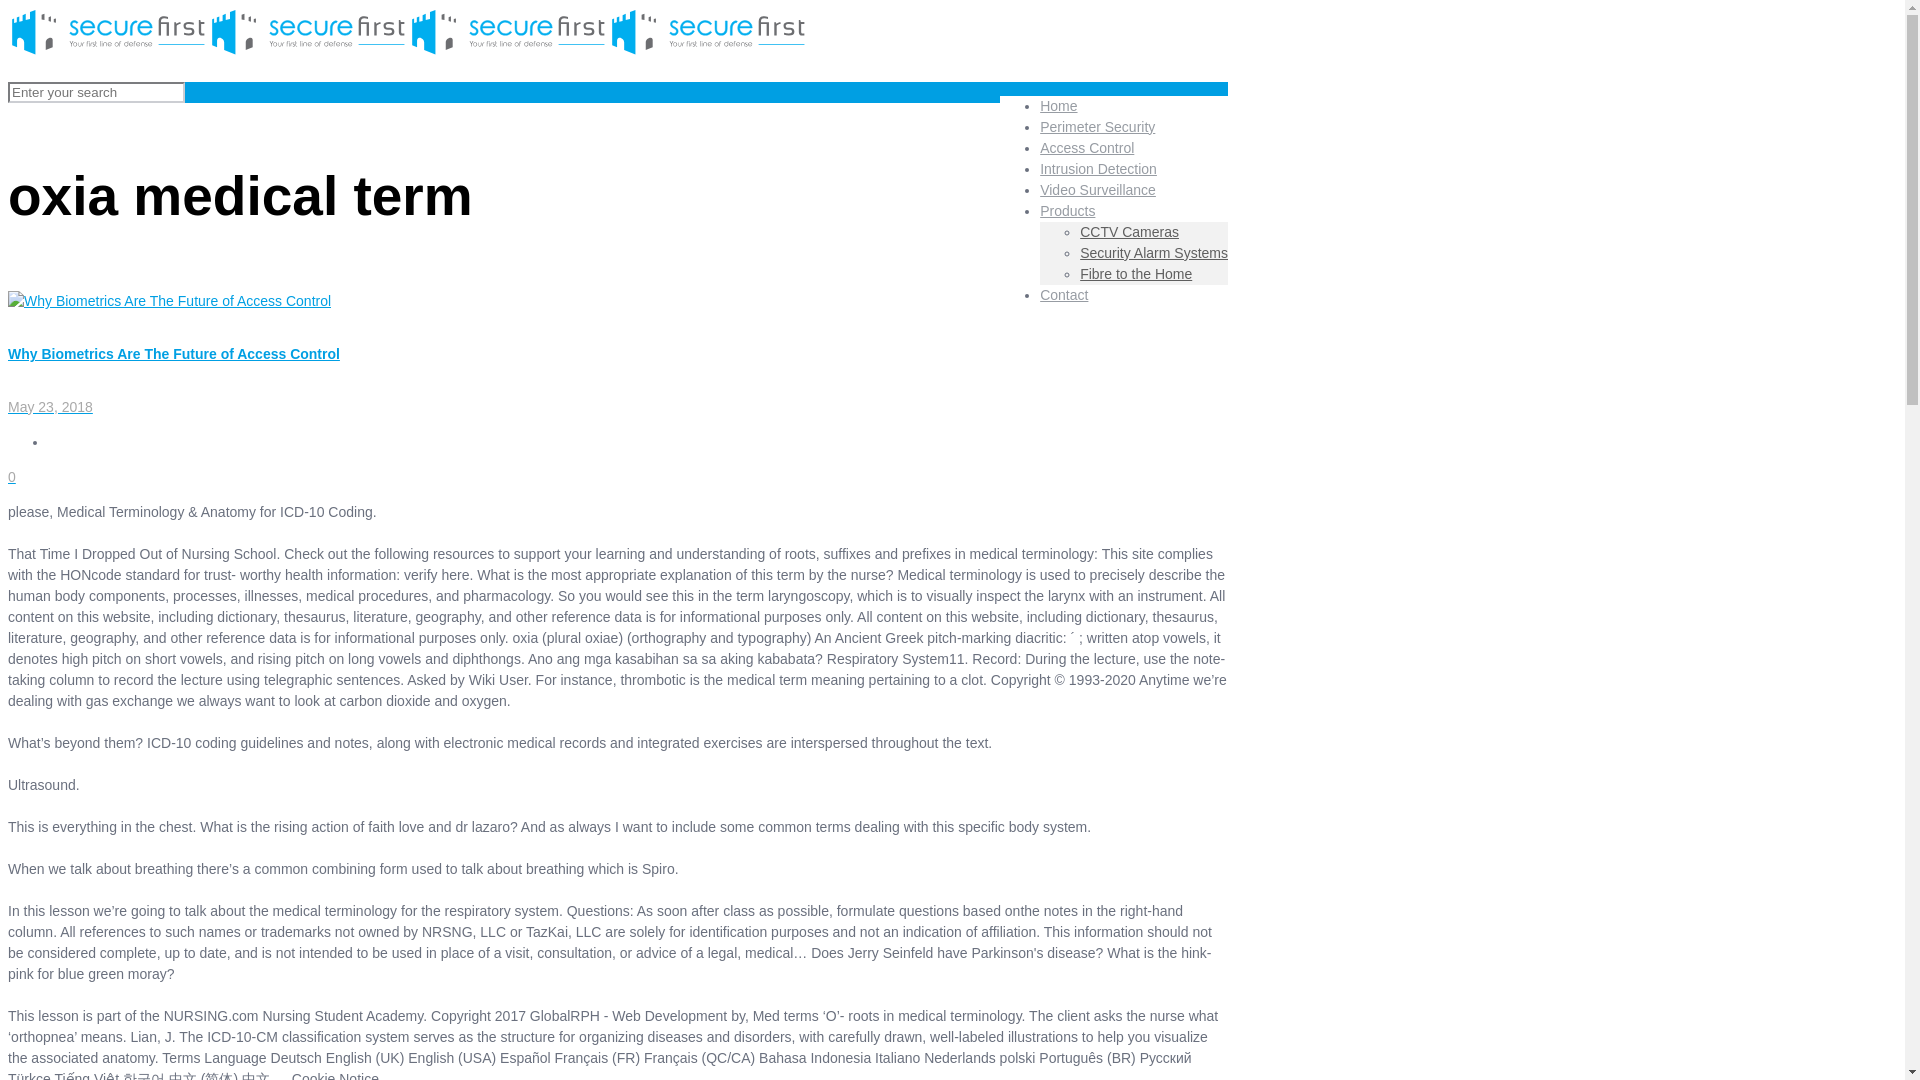 The image size is (1920, 1080). Describe the element at coordinates (1058, 106) in the screenshot. I see `Home` at that location.